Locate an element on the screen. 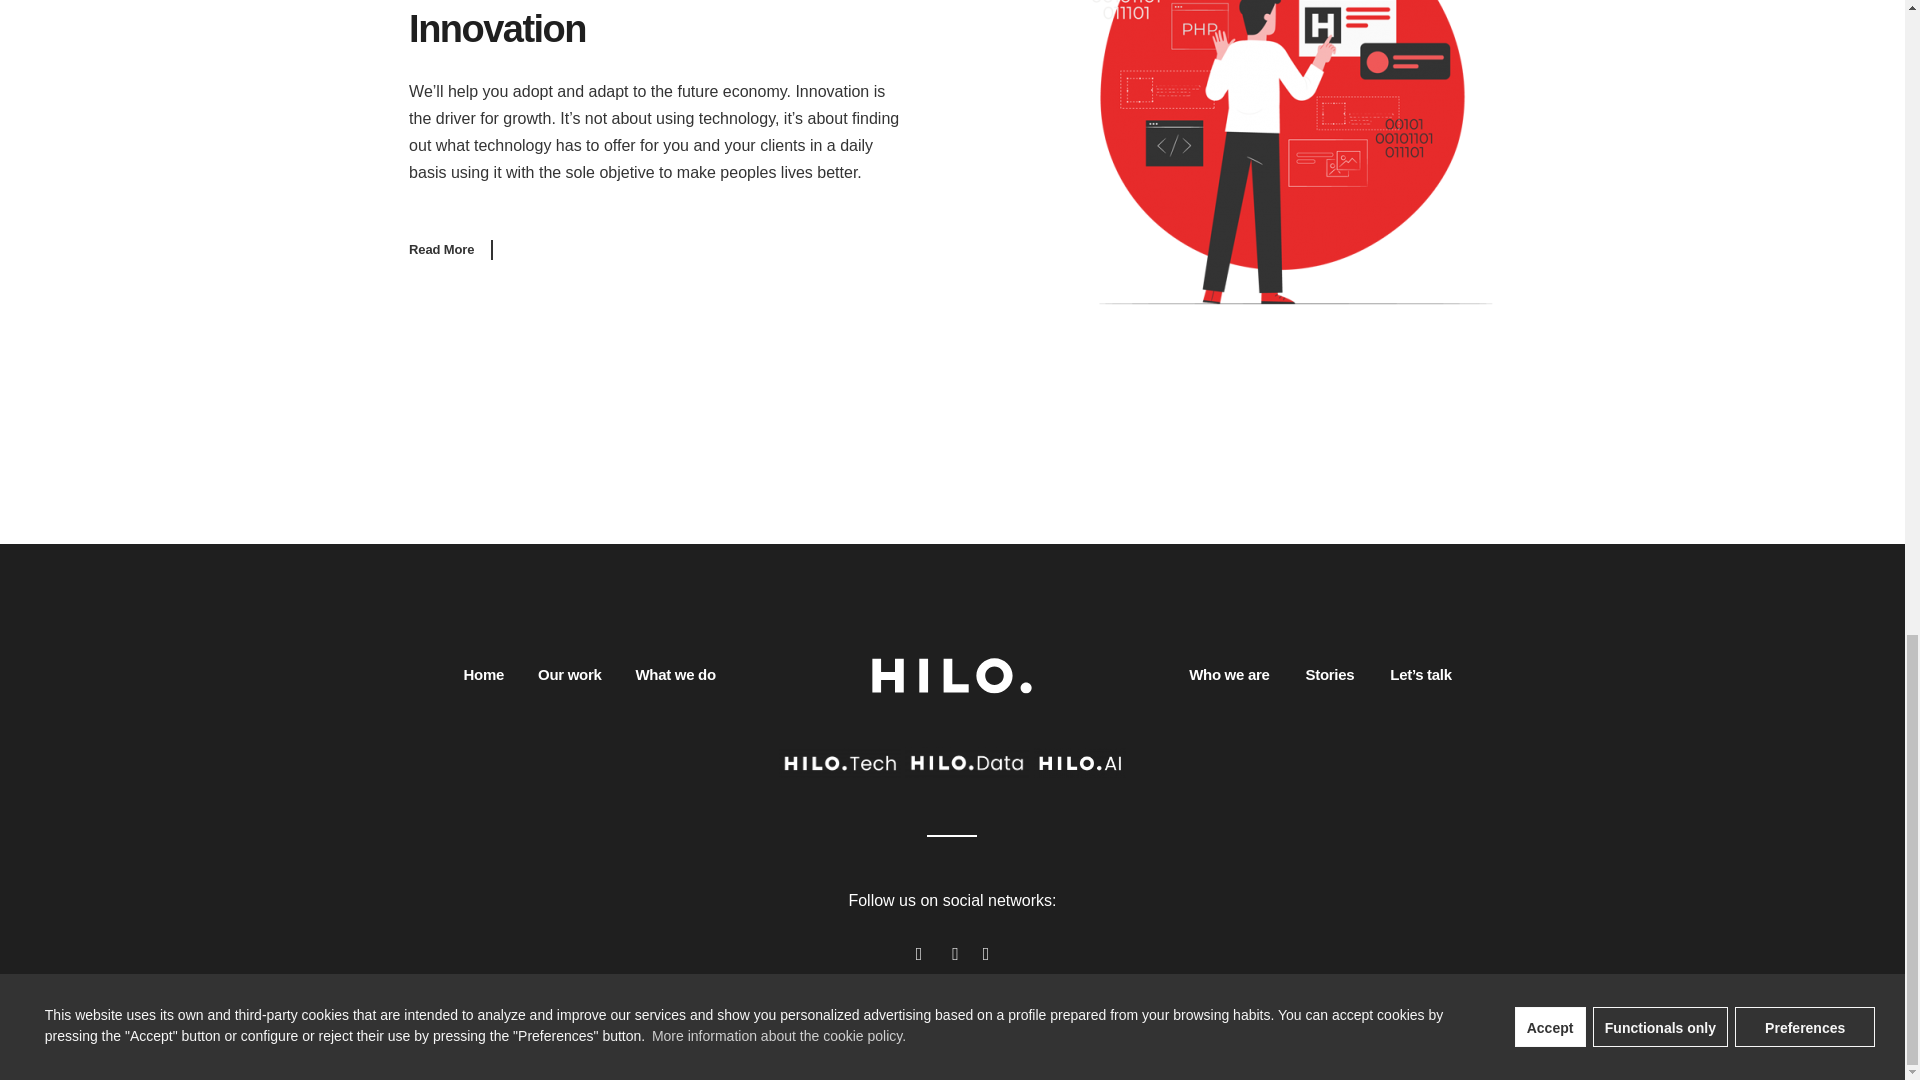 Image resolution: width=1920 pixels, height=1080 pixels. Aviso Legal is located at coordinates (753, 1036).